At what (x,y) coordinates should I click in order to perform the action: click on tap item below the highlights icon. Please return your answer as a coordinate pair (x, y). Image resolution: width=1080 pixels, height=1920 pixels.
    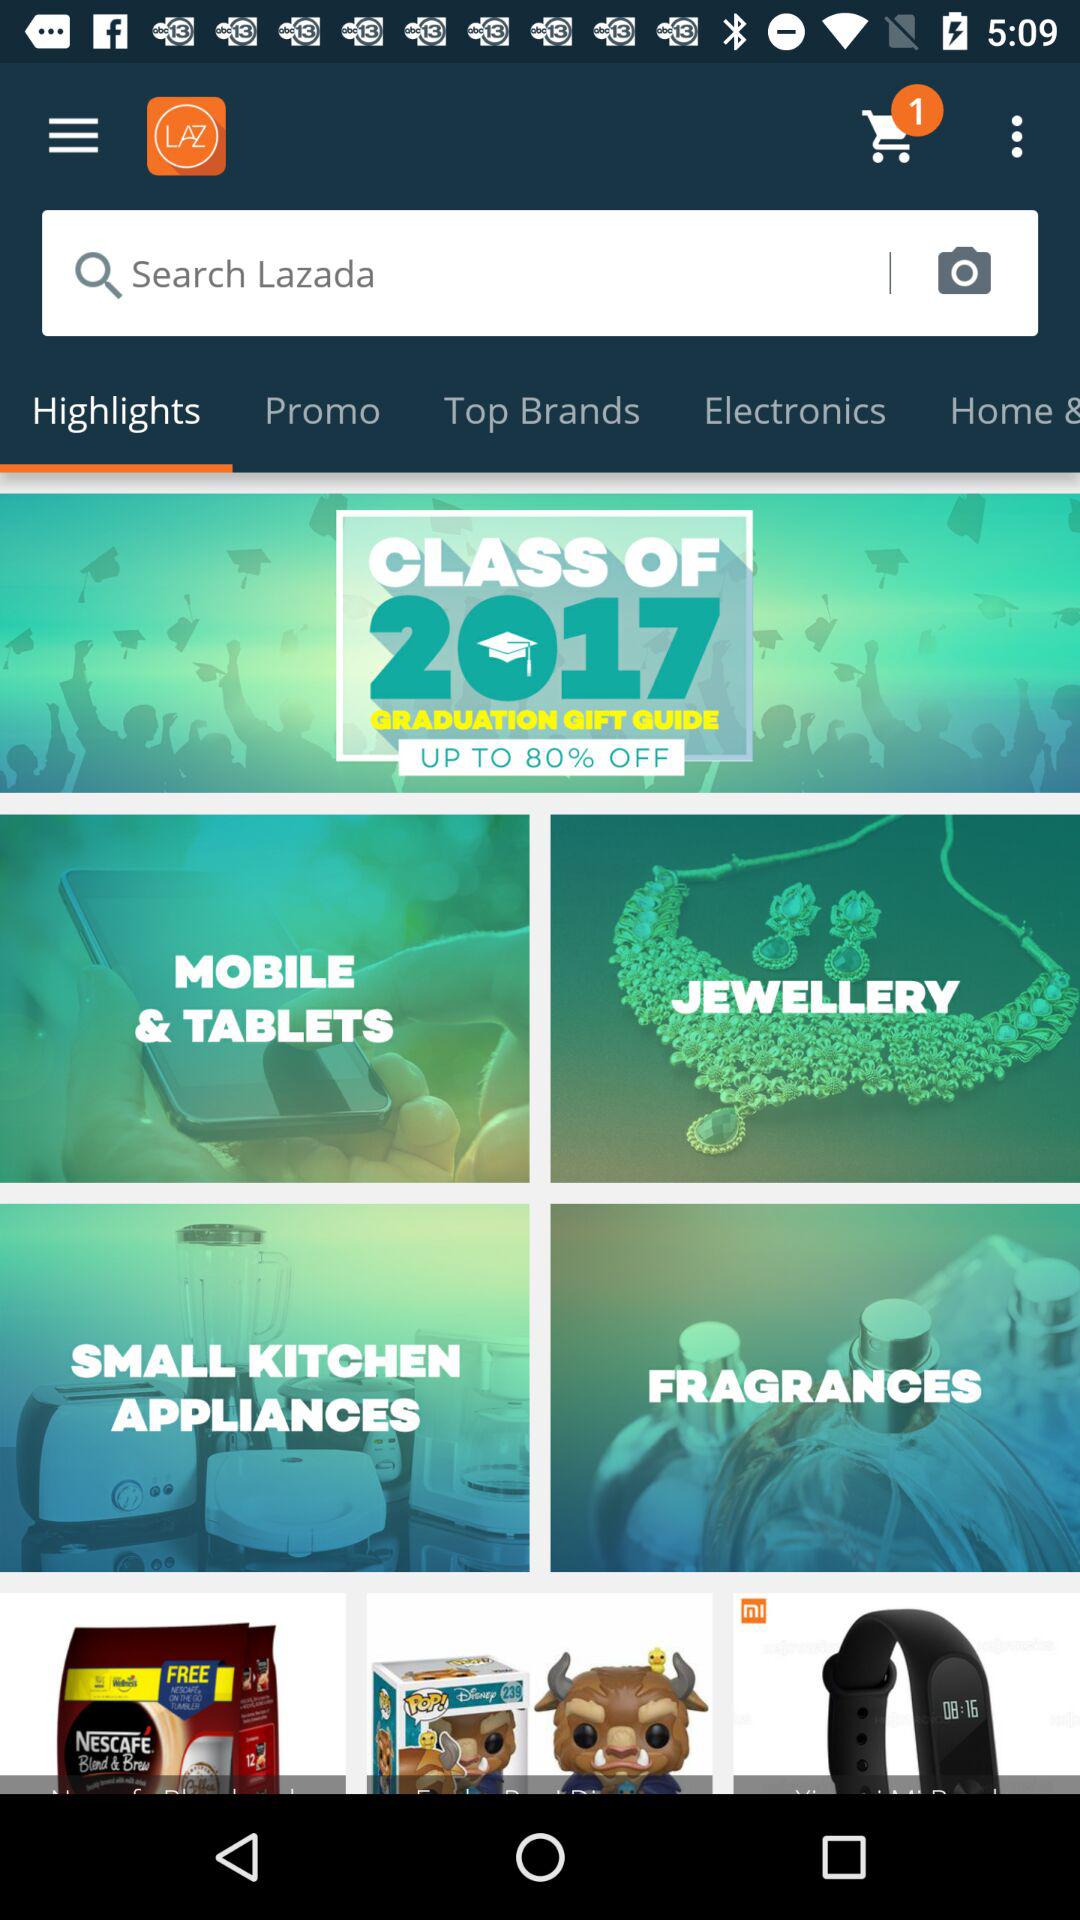
    Looking at the image, I should click on (540, 642).